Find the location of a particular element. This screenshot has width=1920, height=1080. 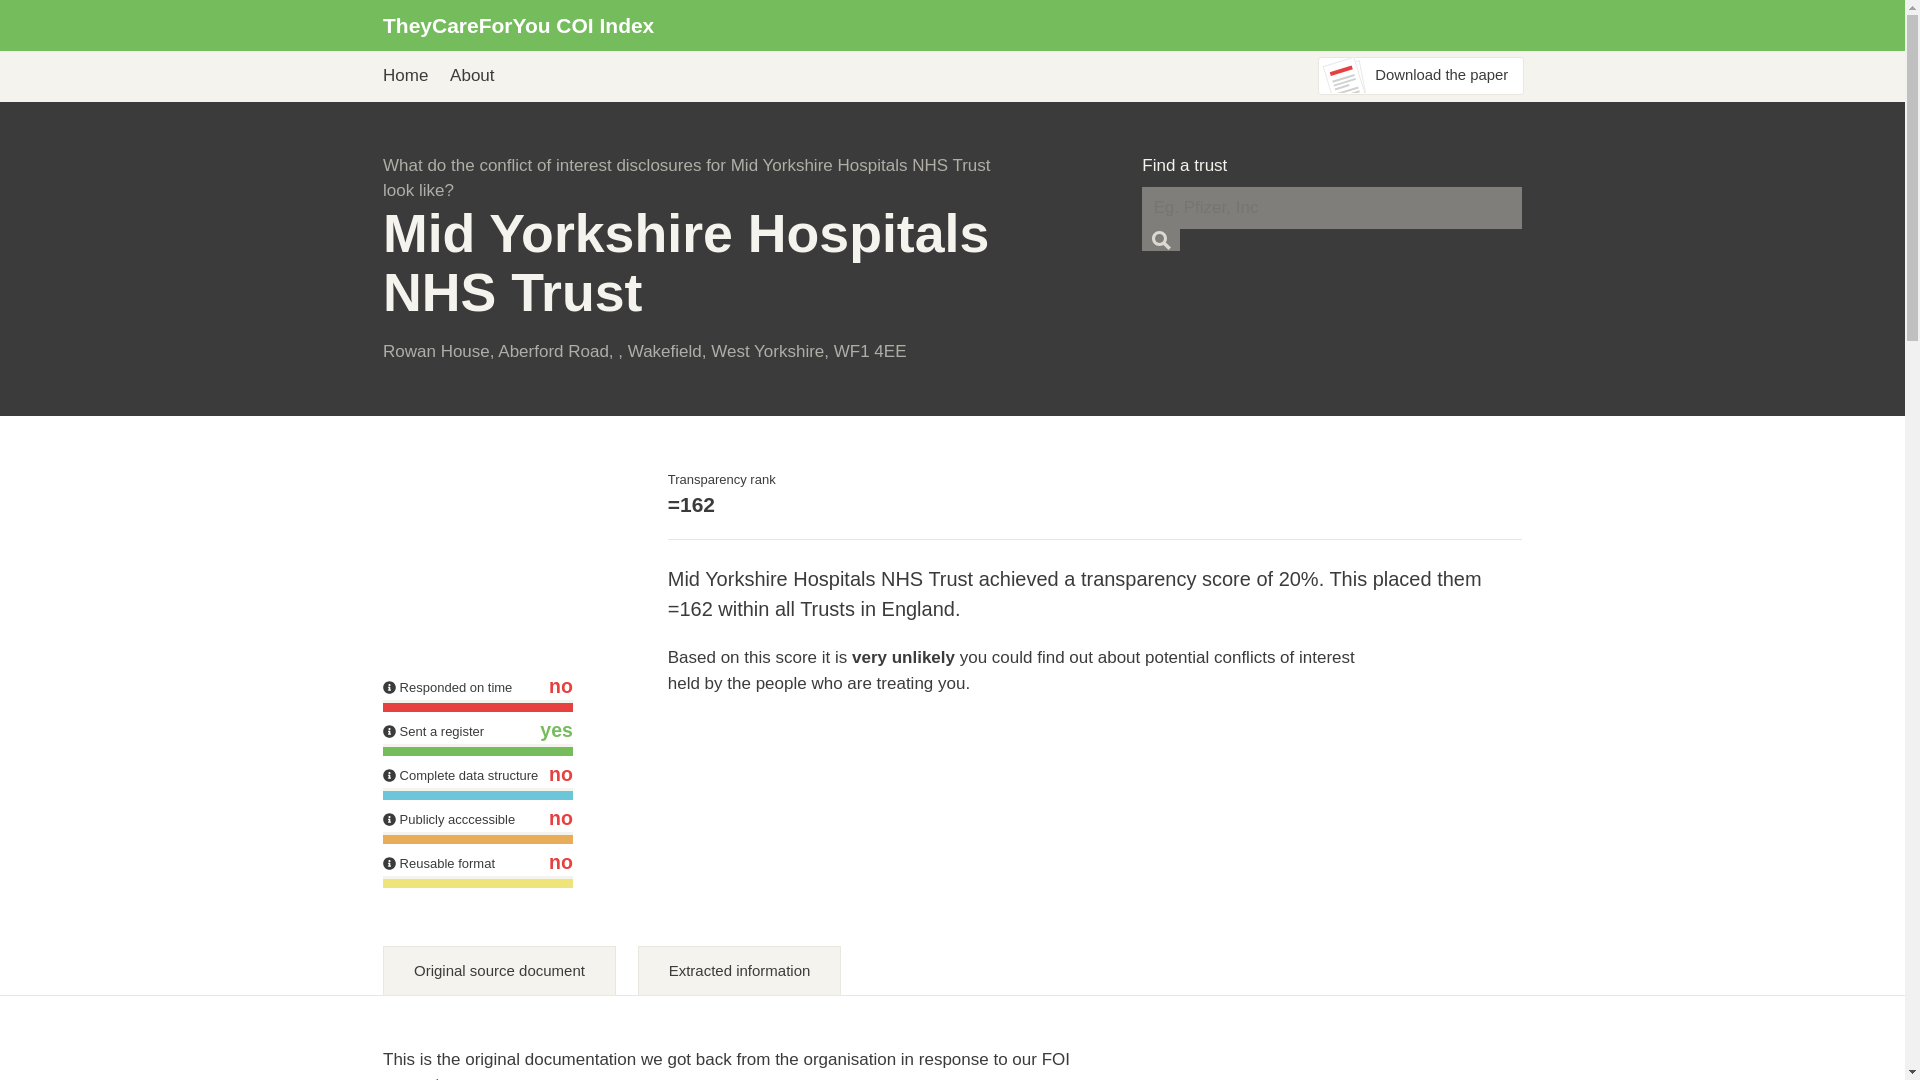

Extracted information is located at coordinates (740, 970).